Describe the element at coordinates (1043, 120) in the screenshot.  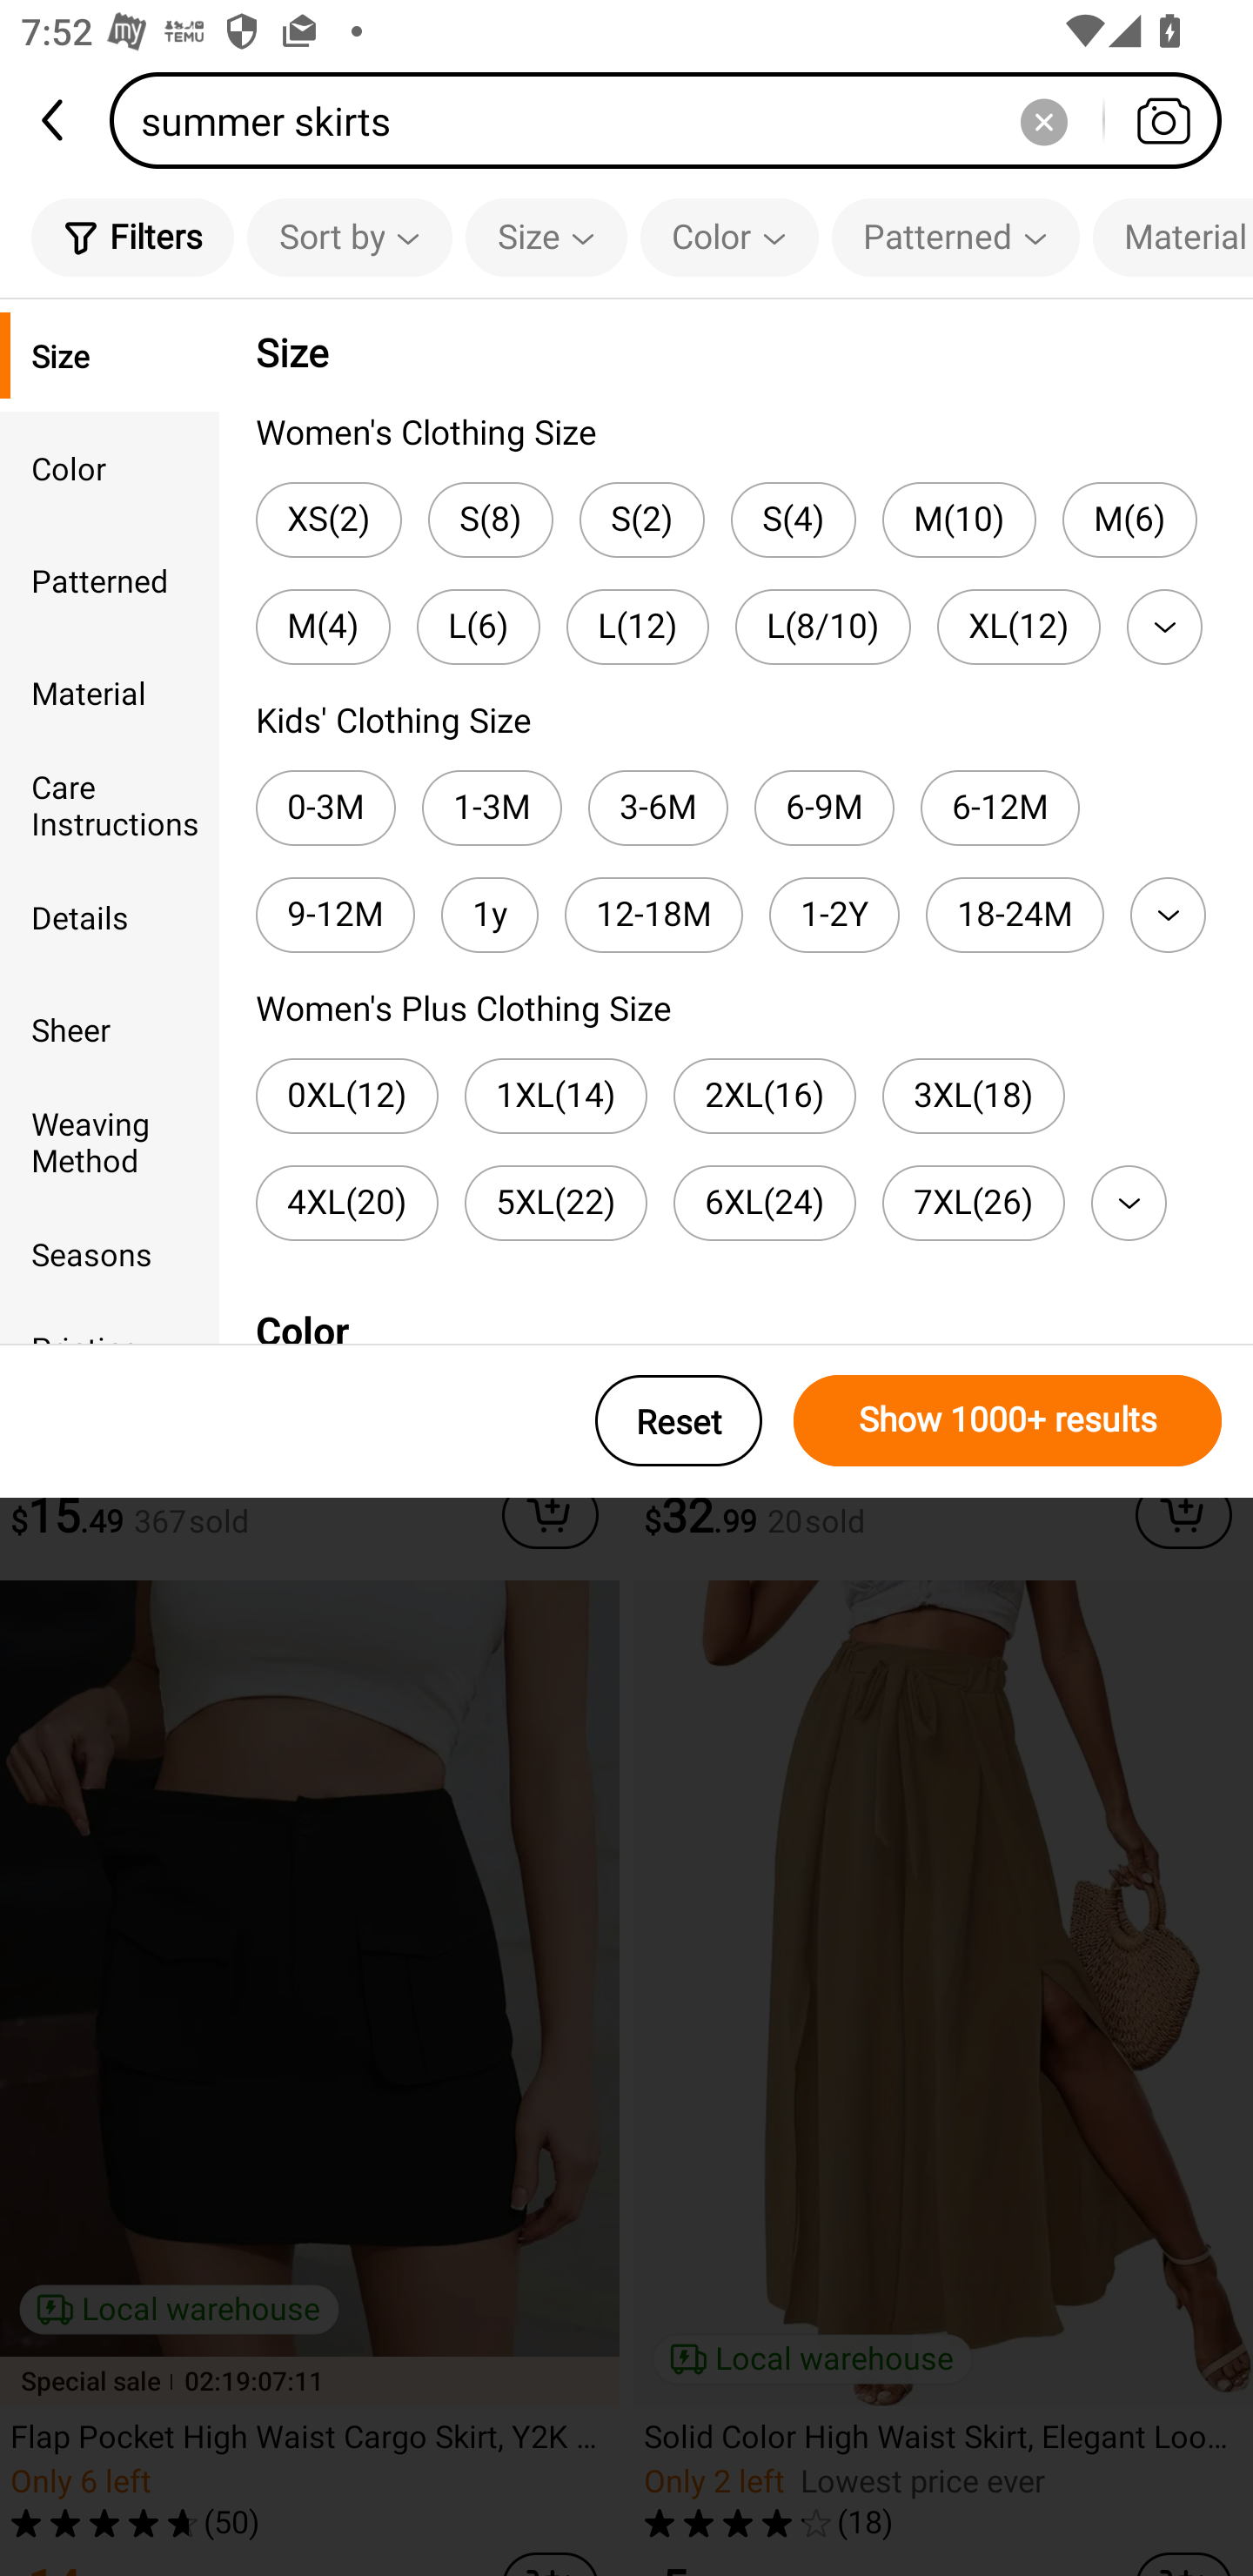
I see `Delete search history` at that location.